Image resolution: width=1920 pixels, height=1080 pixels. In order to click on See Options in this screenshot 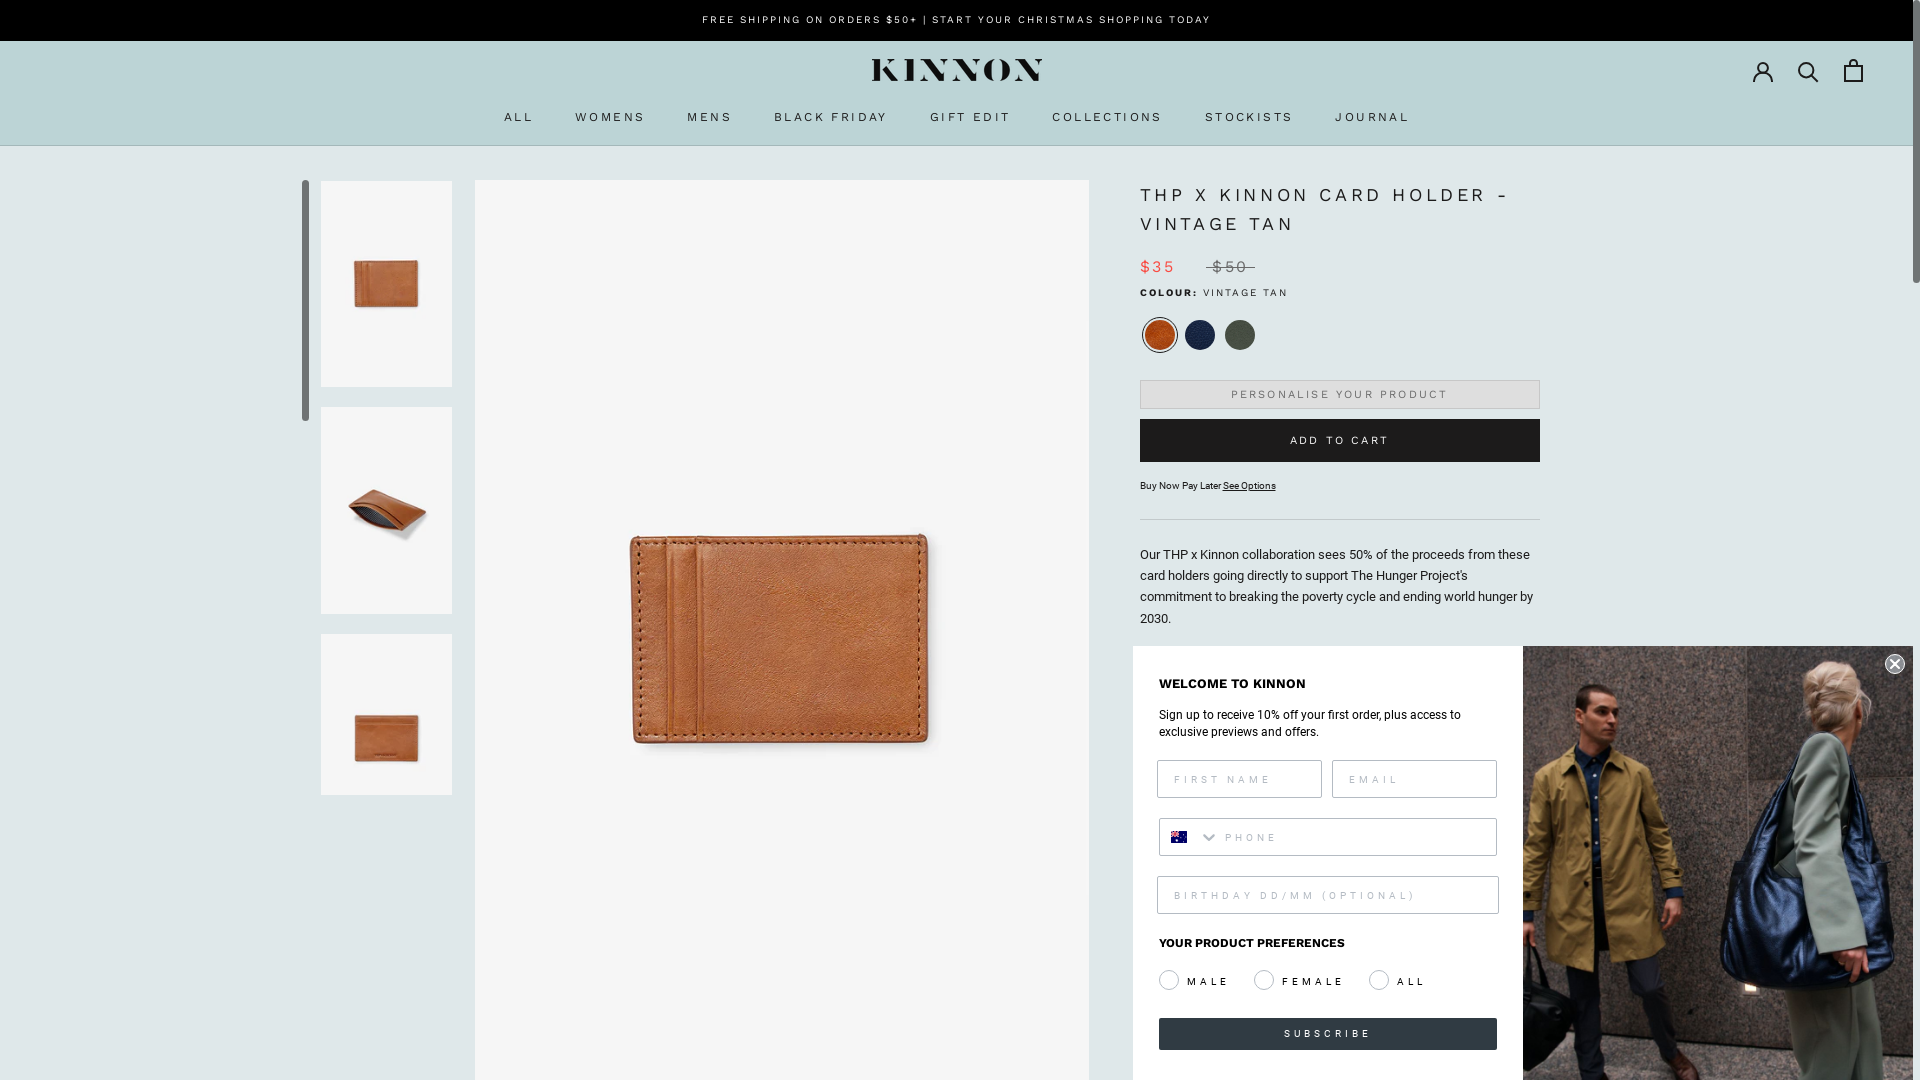, I will do `click(1248, 486)`.